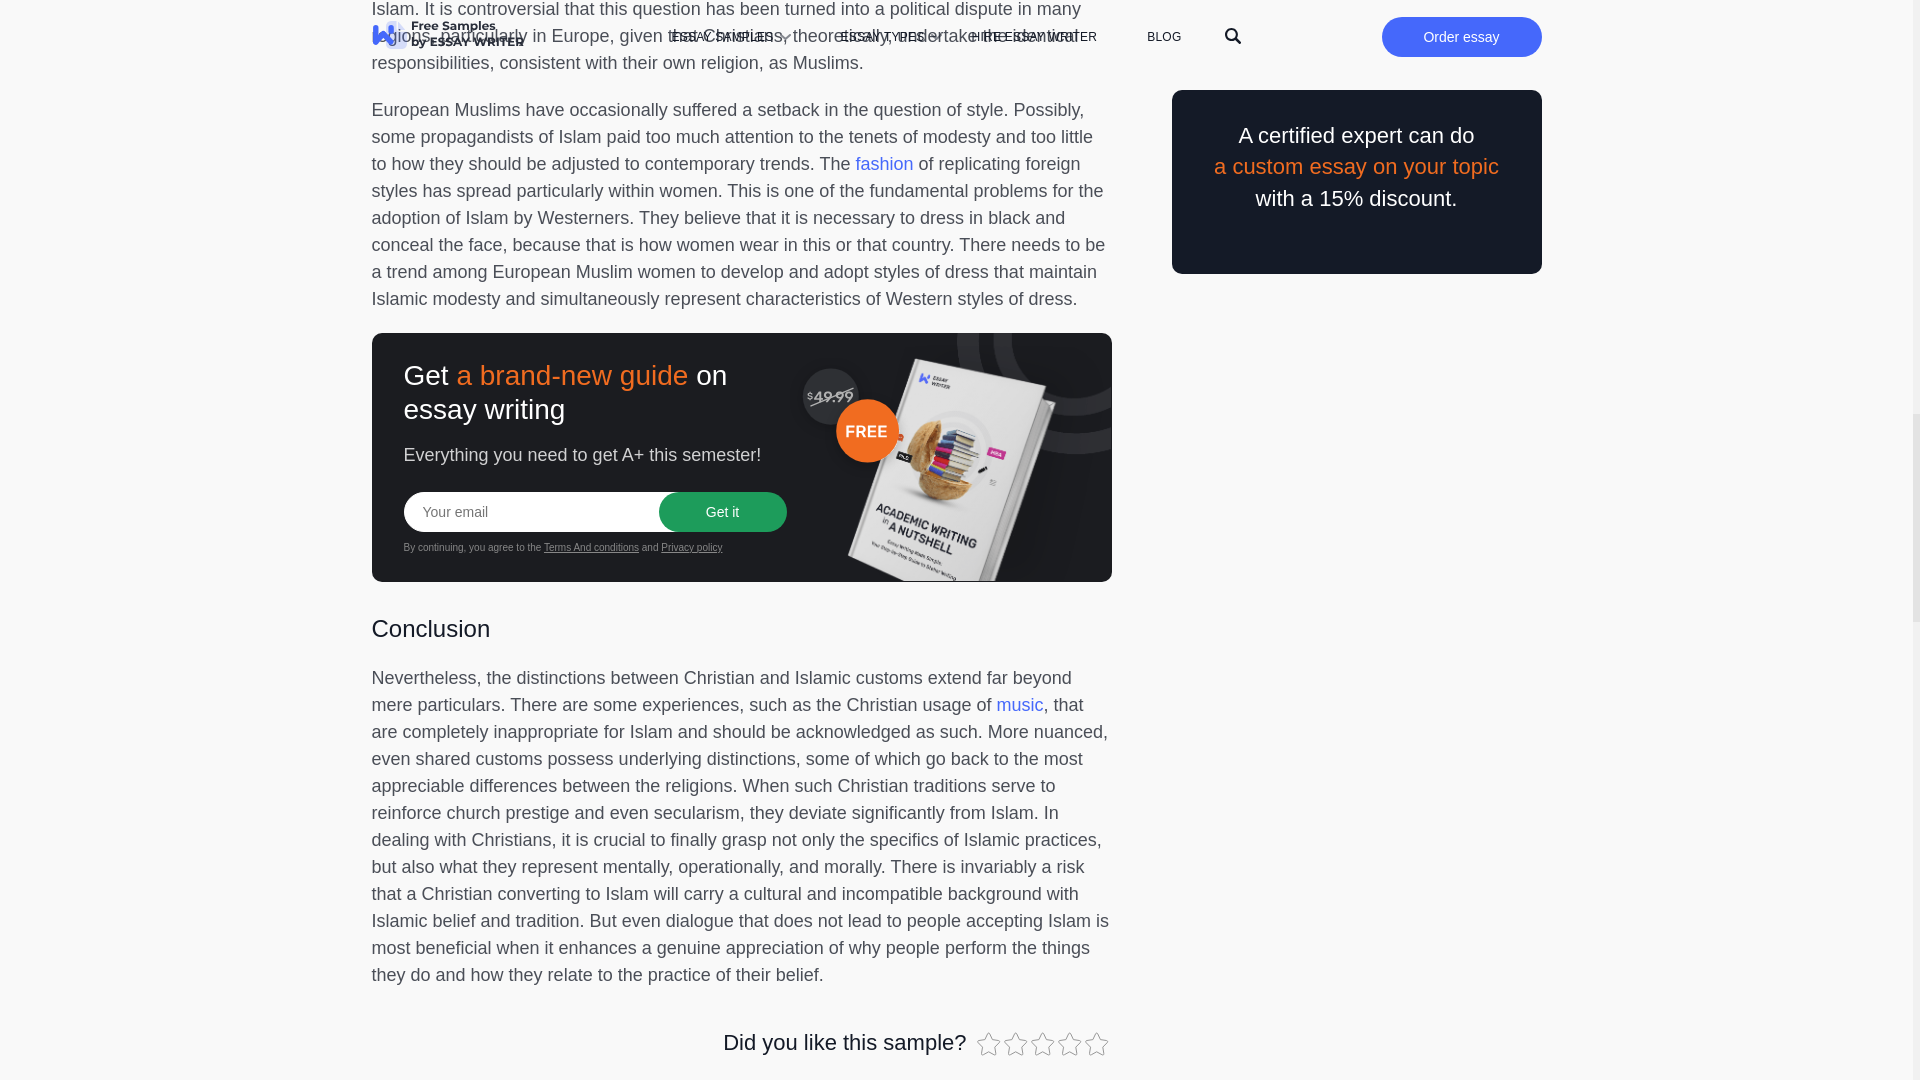  What do you see at coordinates (1043, 1044) in the screenshot?
I see `16 votes, average: 4,7 out of 5` at bounding box center [1043, 1044].